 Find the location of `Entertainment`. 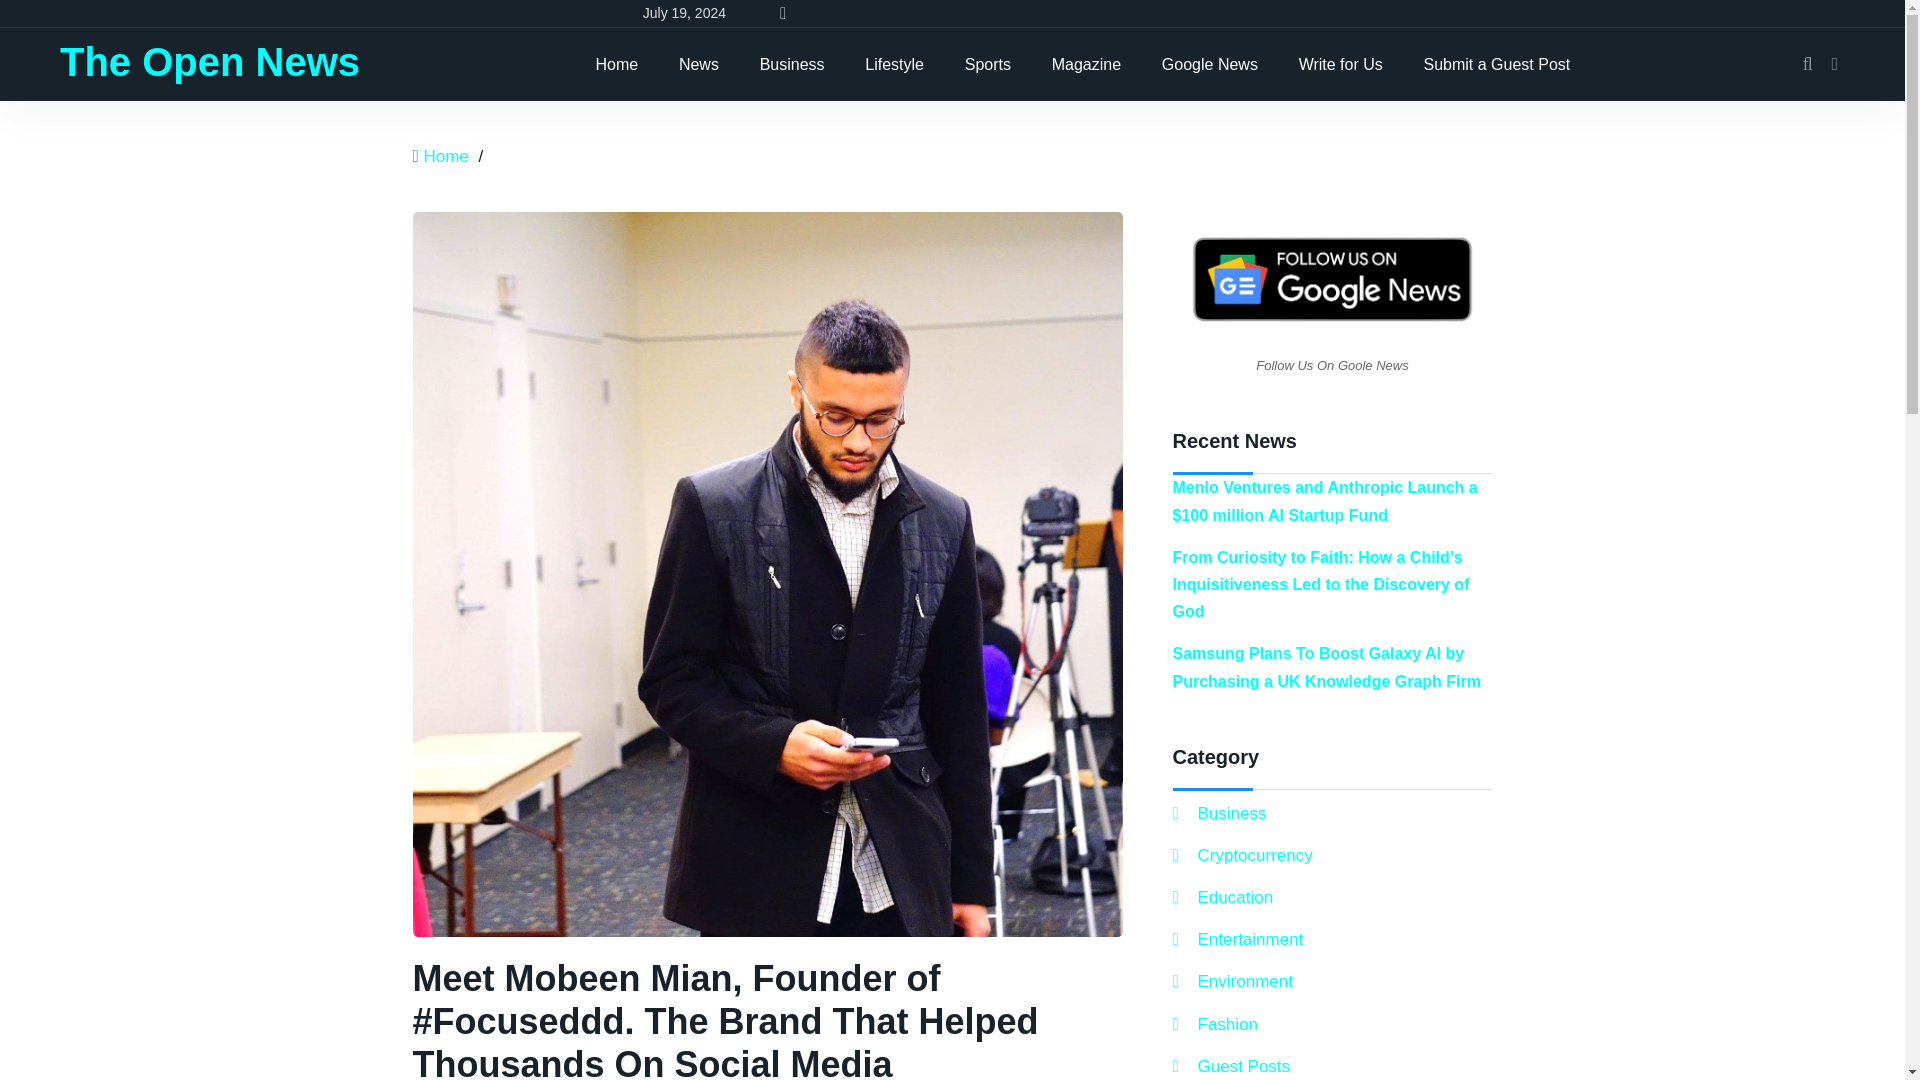

Entertainment is located at coordinates (1237, 938).